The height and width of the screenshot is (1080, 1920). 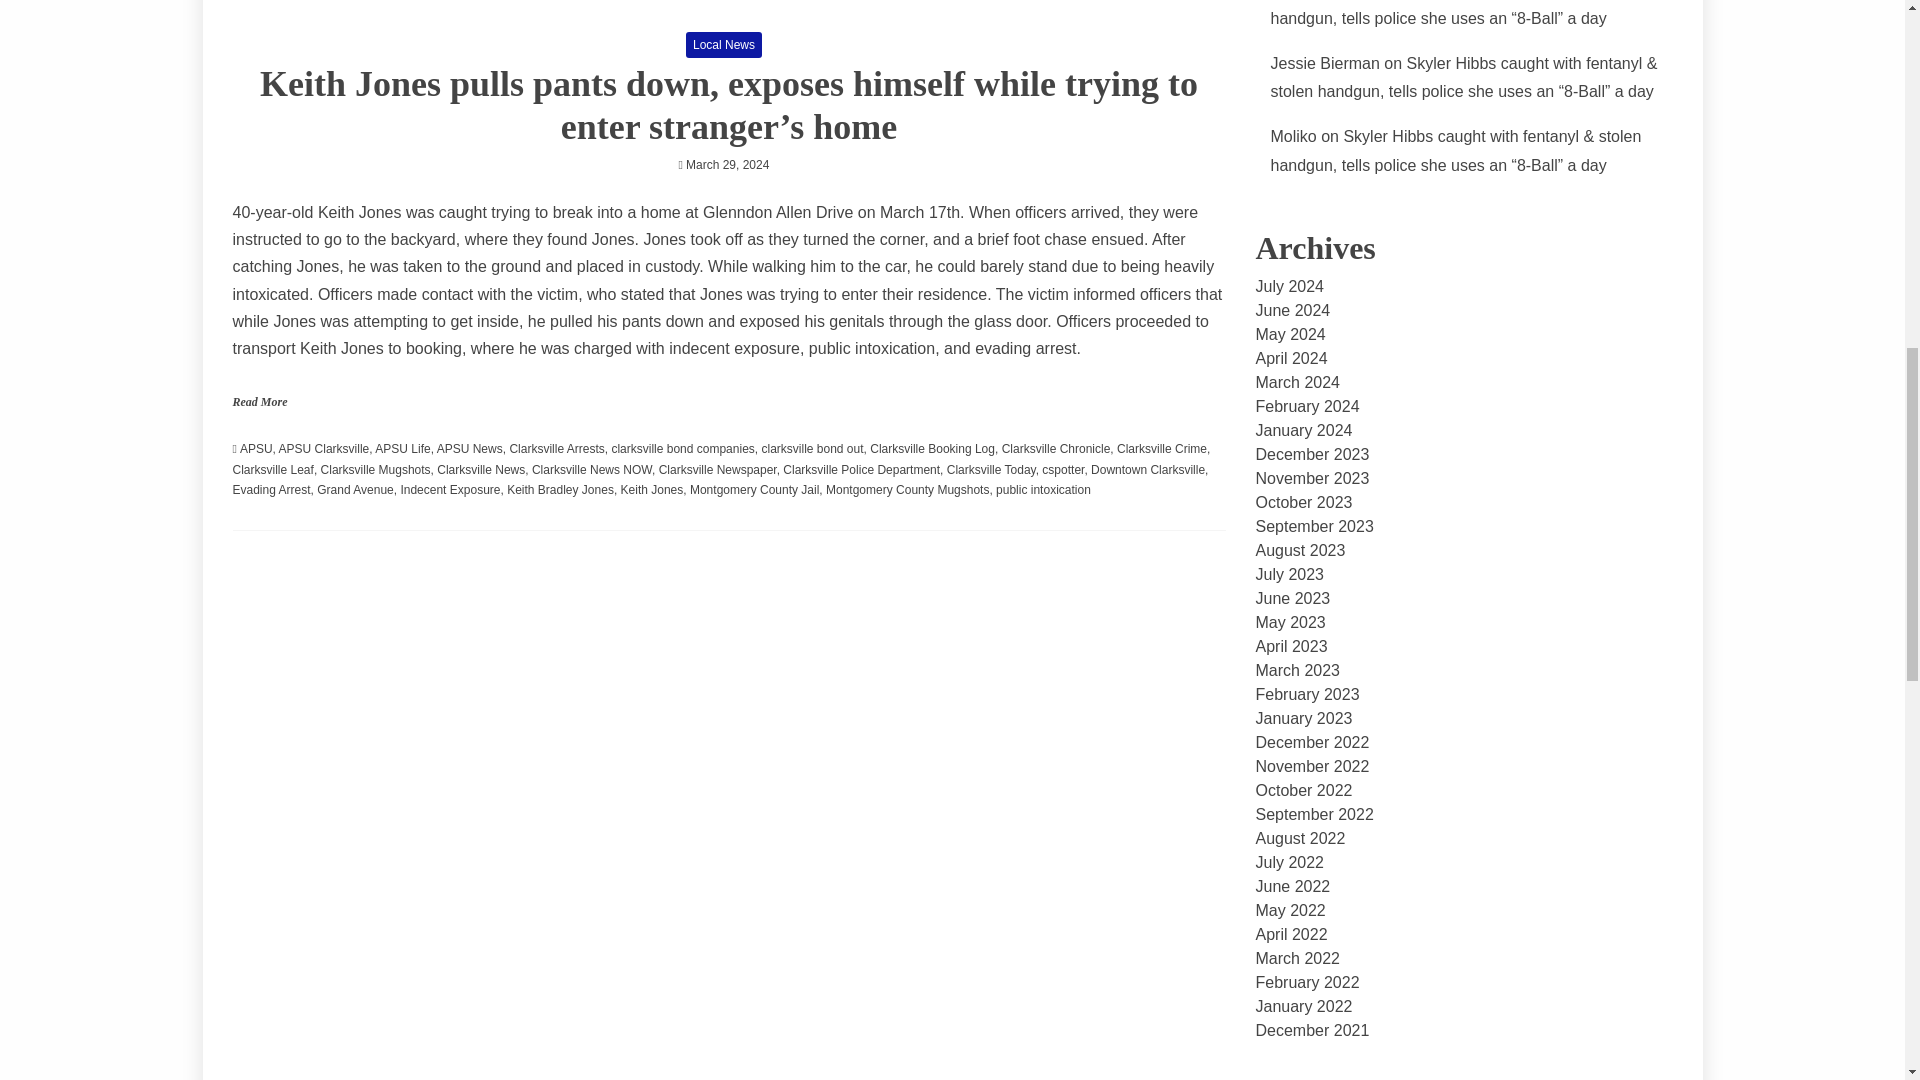 What do you see at coordinates (259, 402) in the screenshot?
I see `Read More` at bounding box center [259, 402].